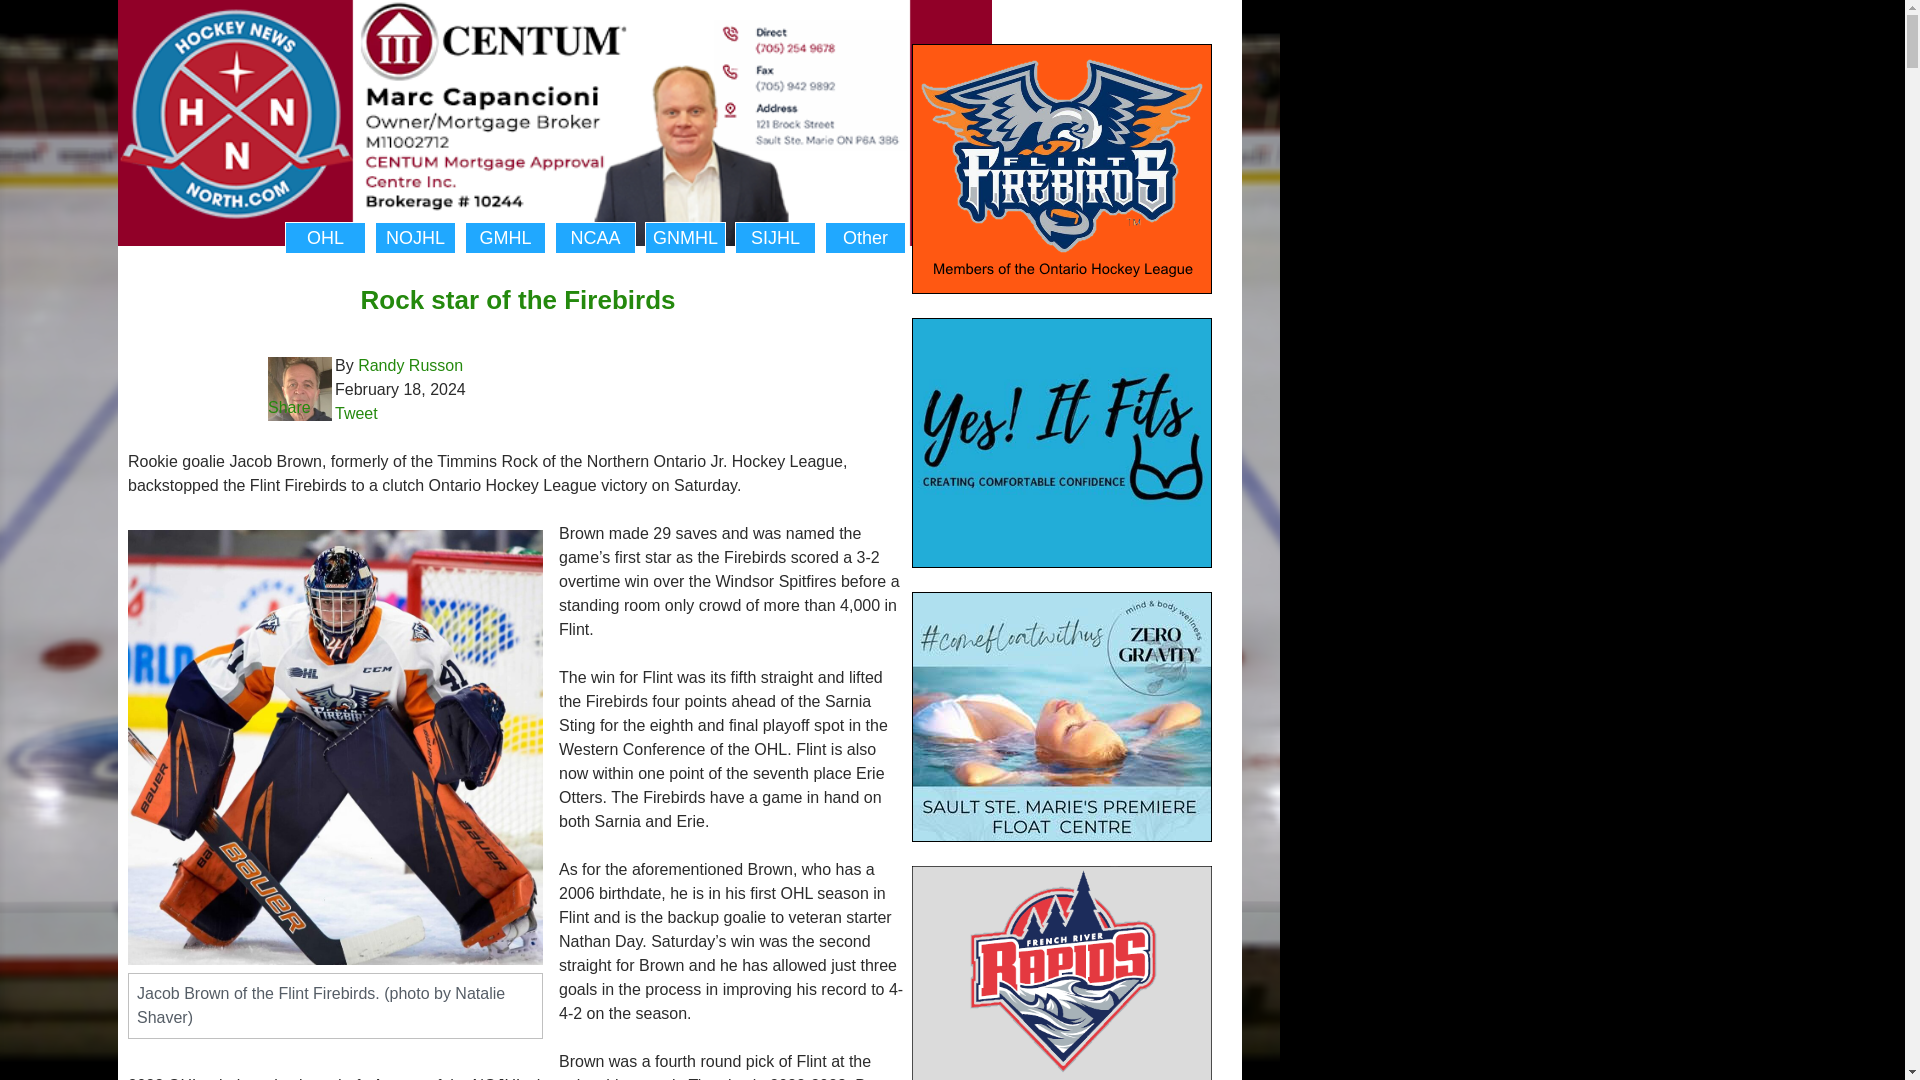  Describe the element at coordinates (594, 238) in the screenshot. I see `NCAA` at that location.